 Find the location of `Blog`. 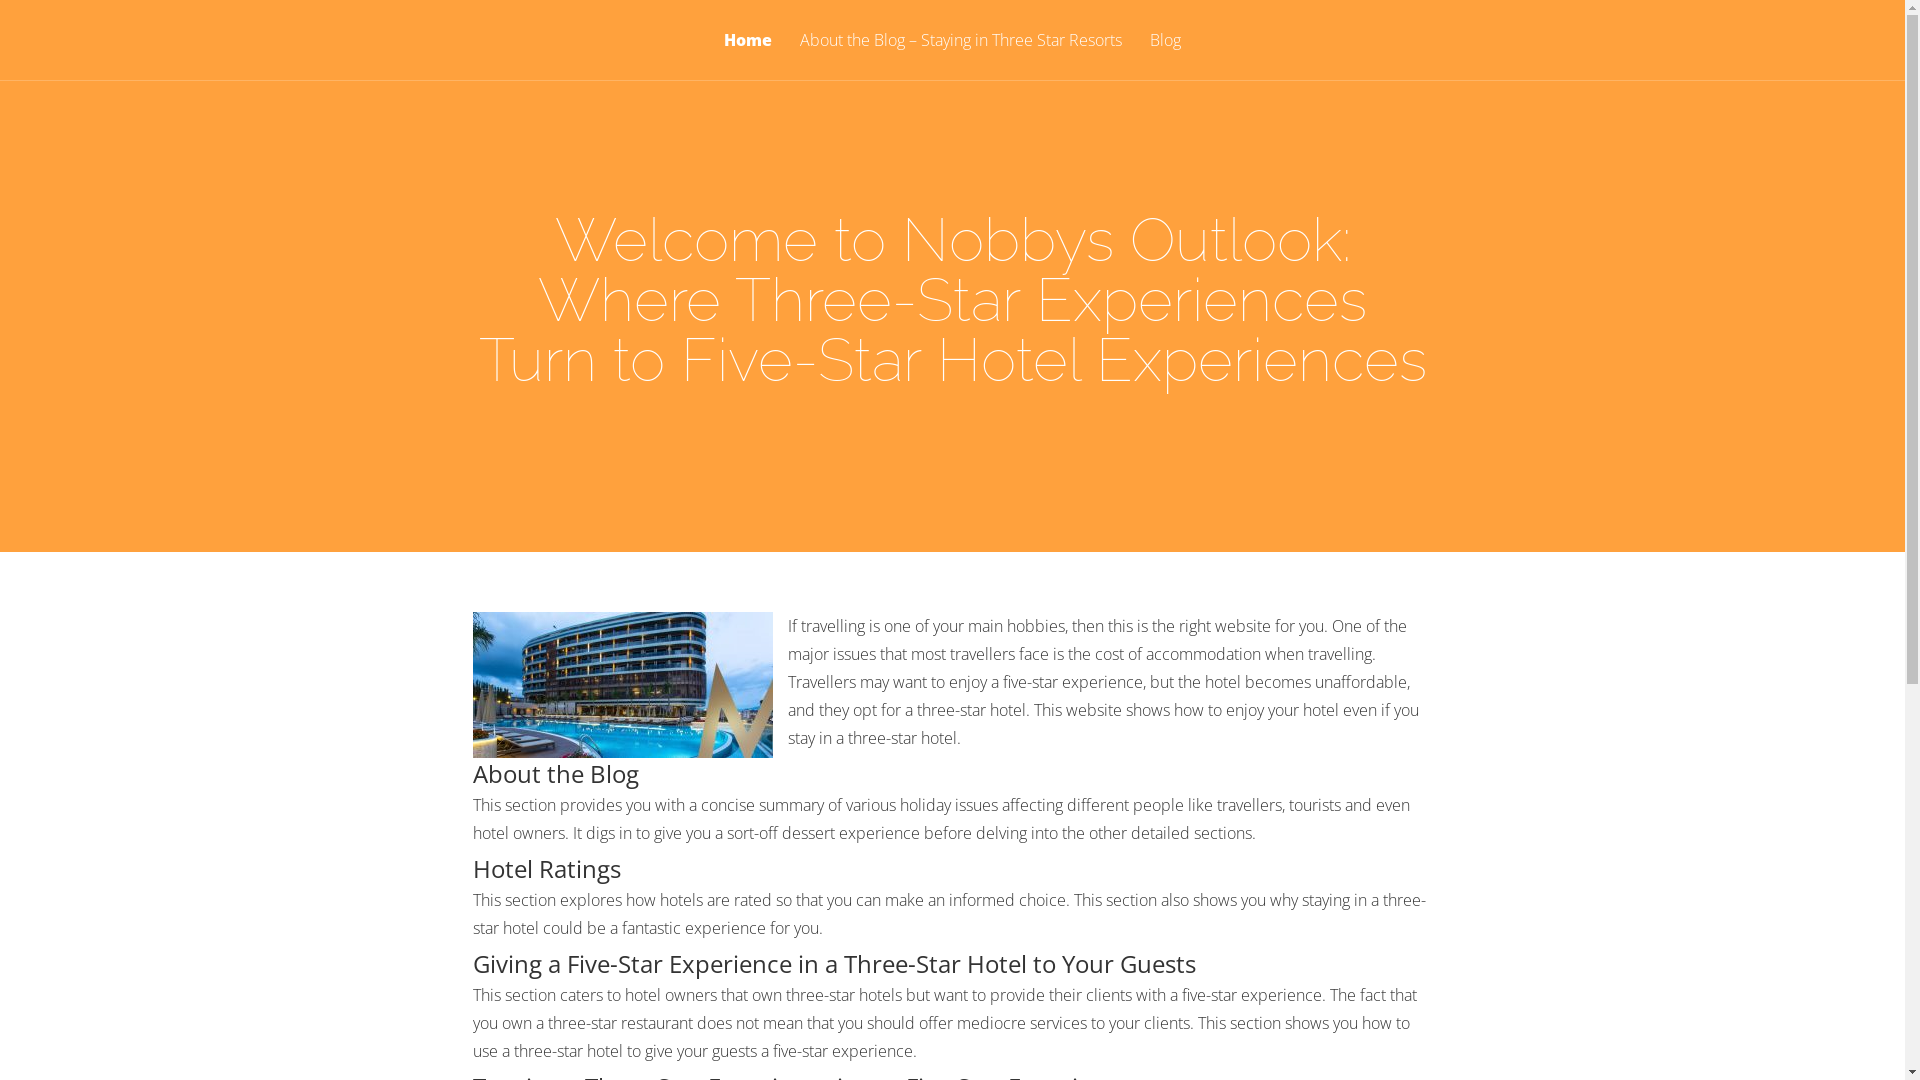

Blog is located at coordinates (1166, 56).